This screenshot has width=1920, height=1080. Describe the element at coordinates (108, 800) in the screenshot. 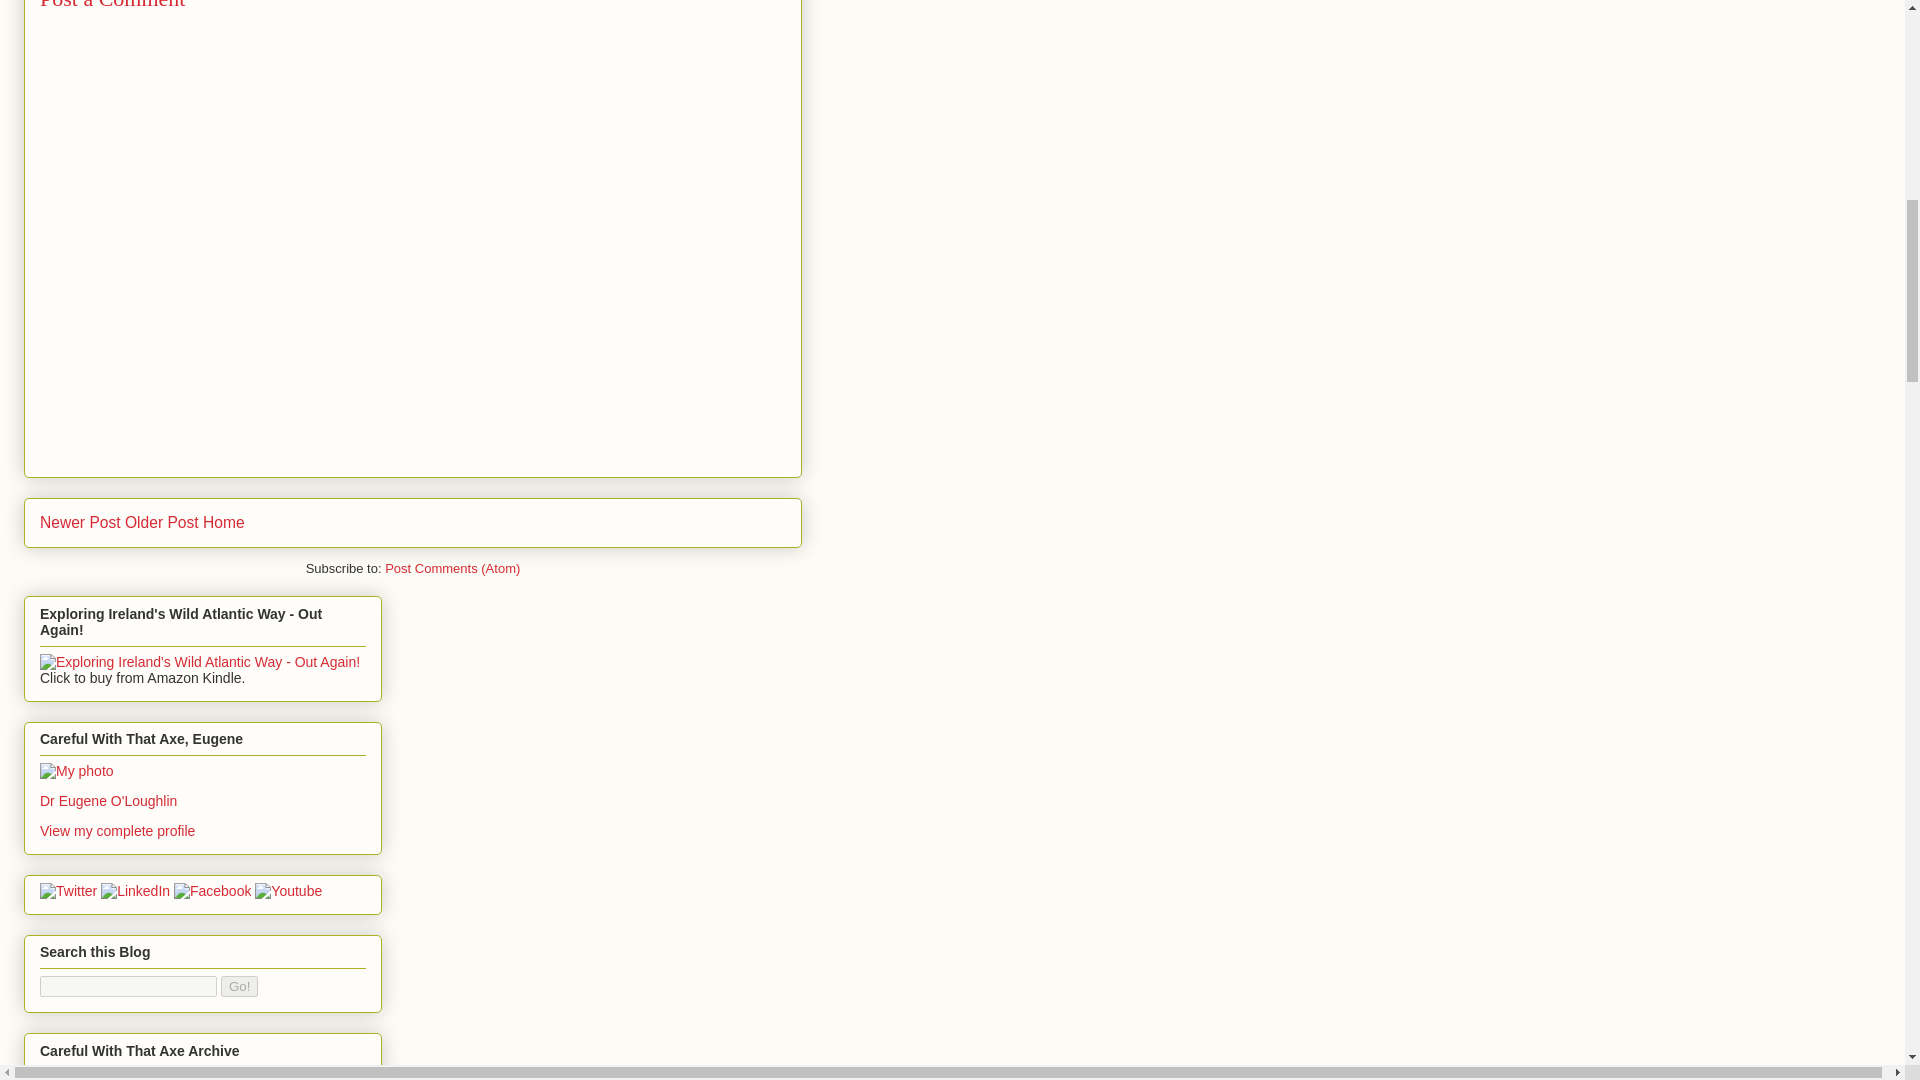

I see `Dr Eugene O'Loughlin` at that location.